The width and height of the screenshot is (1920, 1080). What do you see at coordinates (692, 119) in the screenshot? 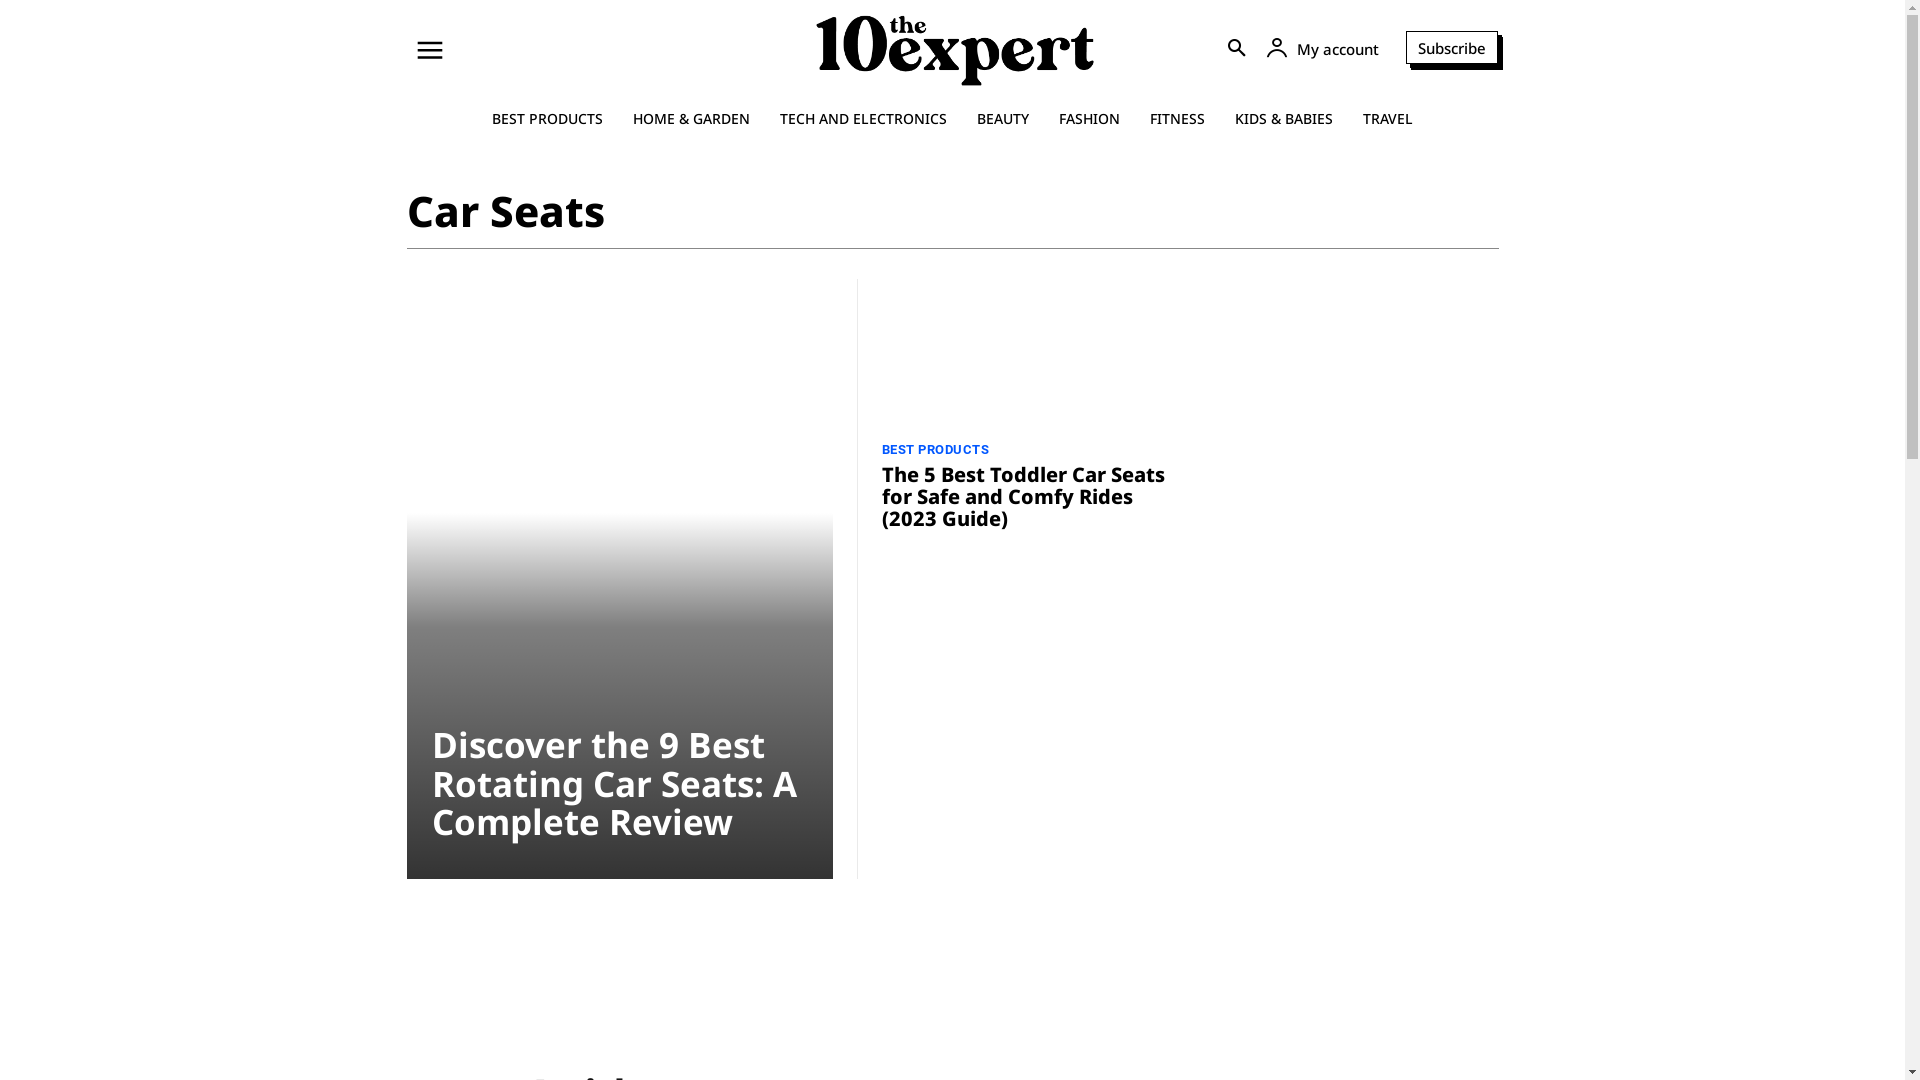
I see `HOME & GARDEN` at bounding box center [692, 119].